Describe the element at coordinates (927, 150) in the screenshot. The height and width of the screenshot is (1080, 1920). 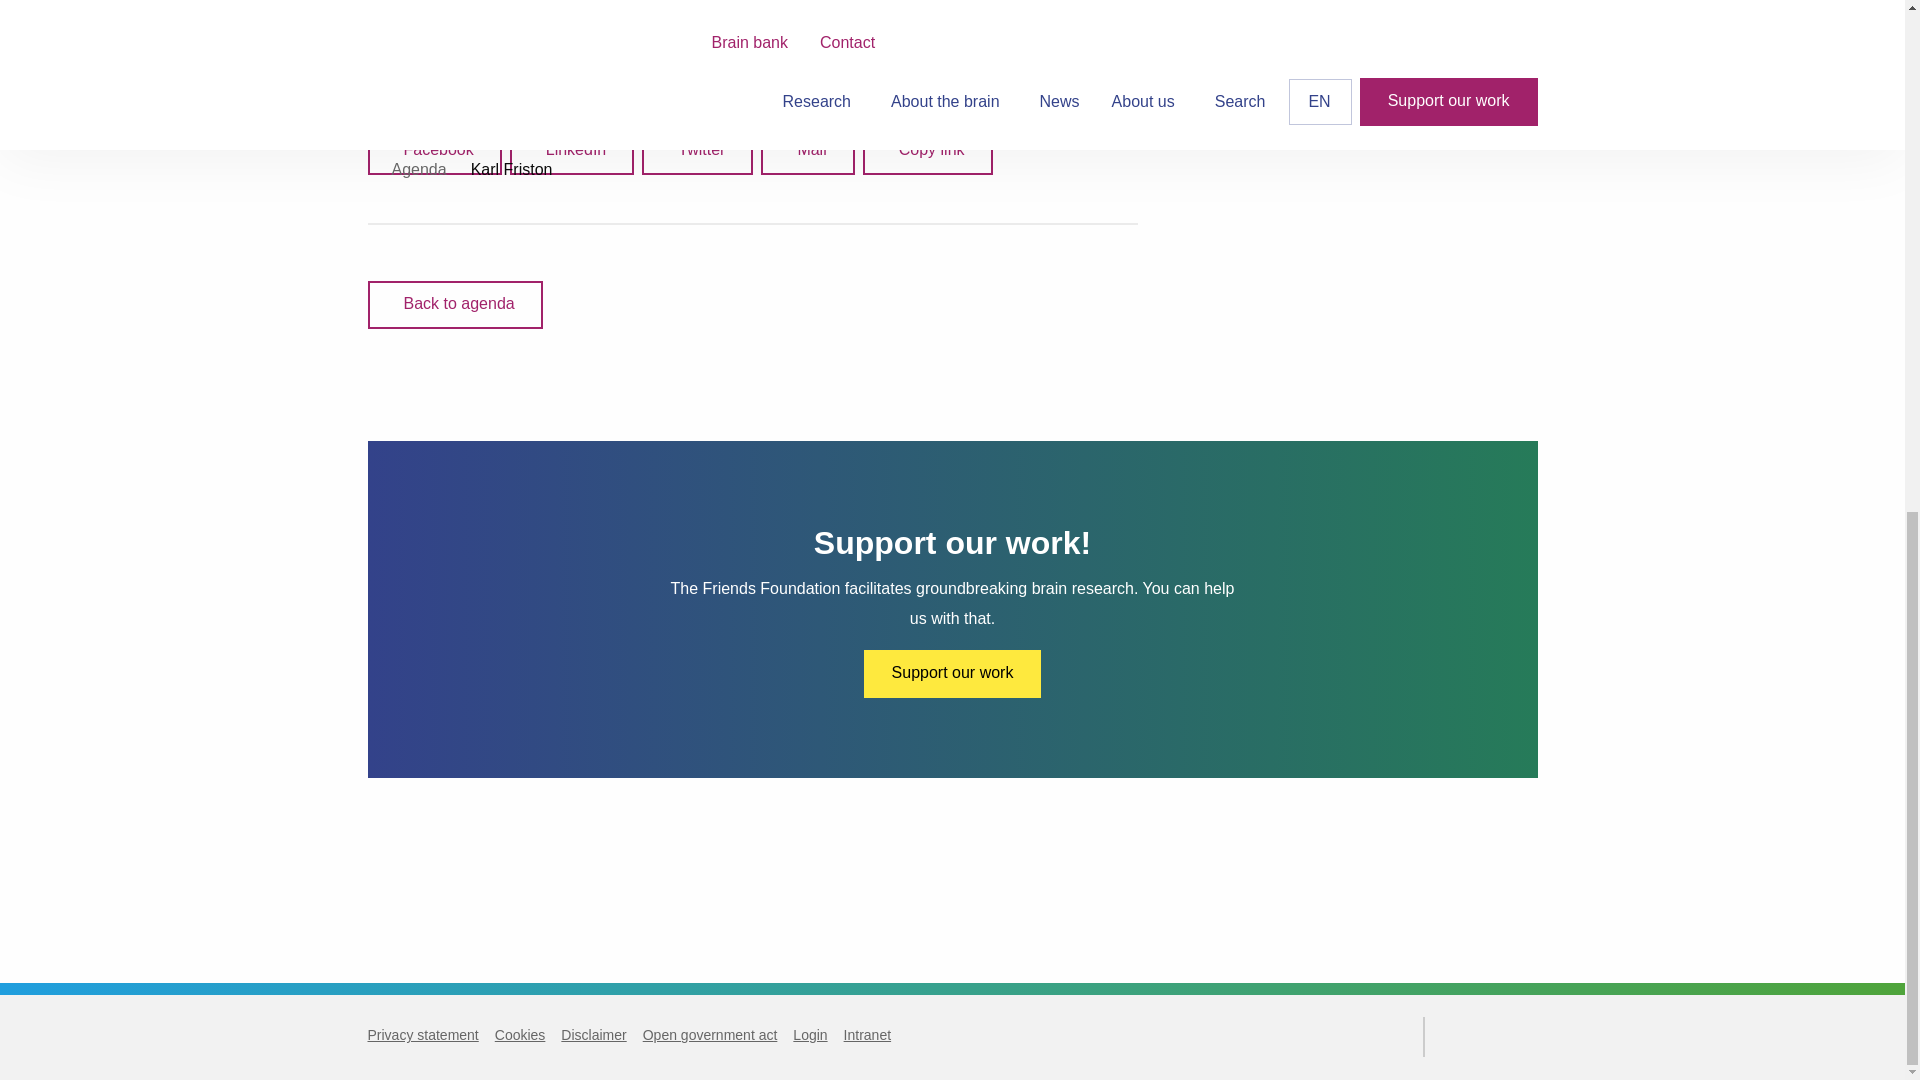
I see `Share link` at that location.